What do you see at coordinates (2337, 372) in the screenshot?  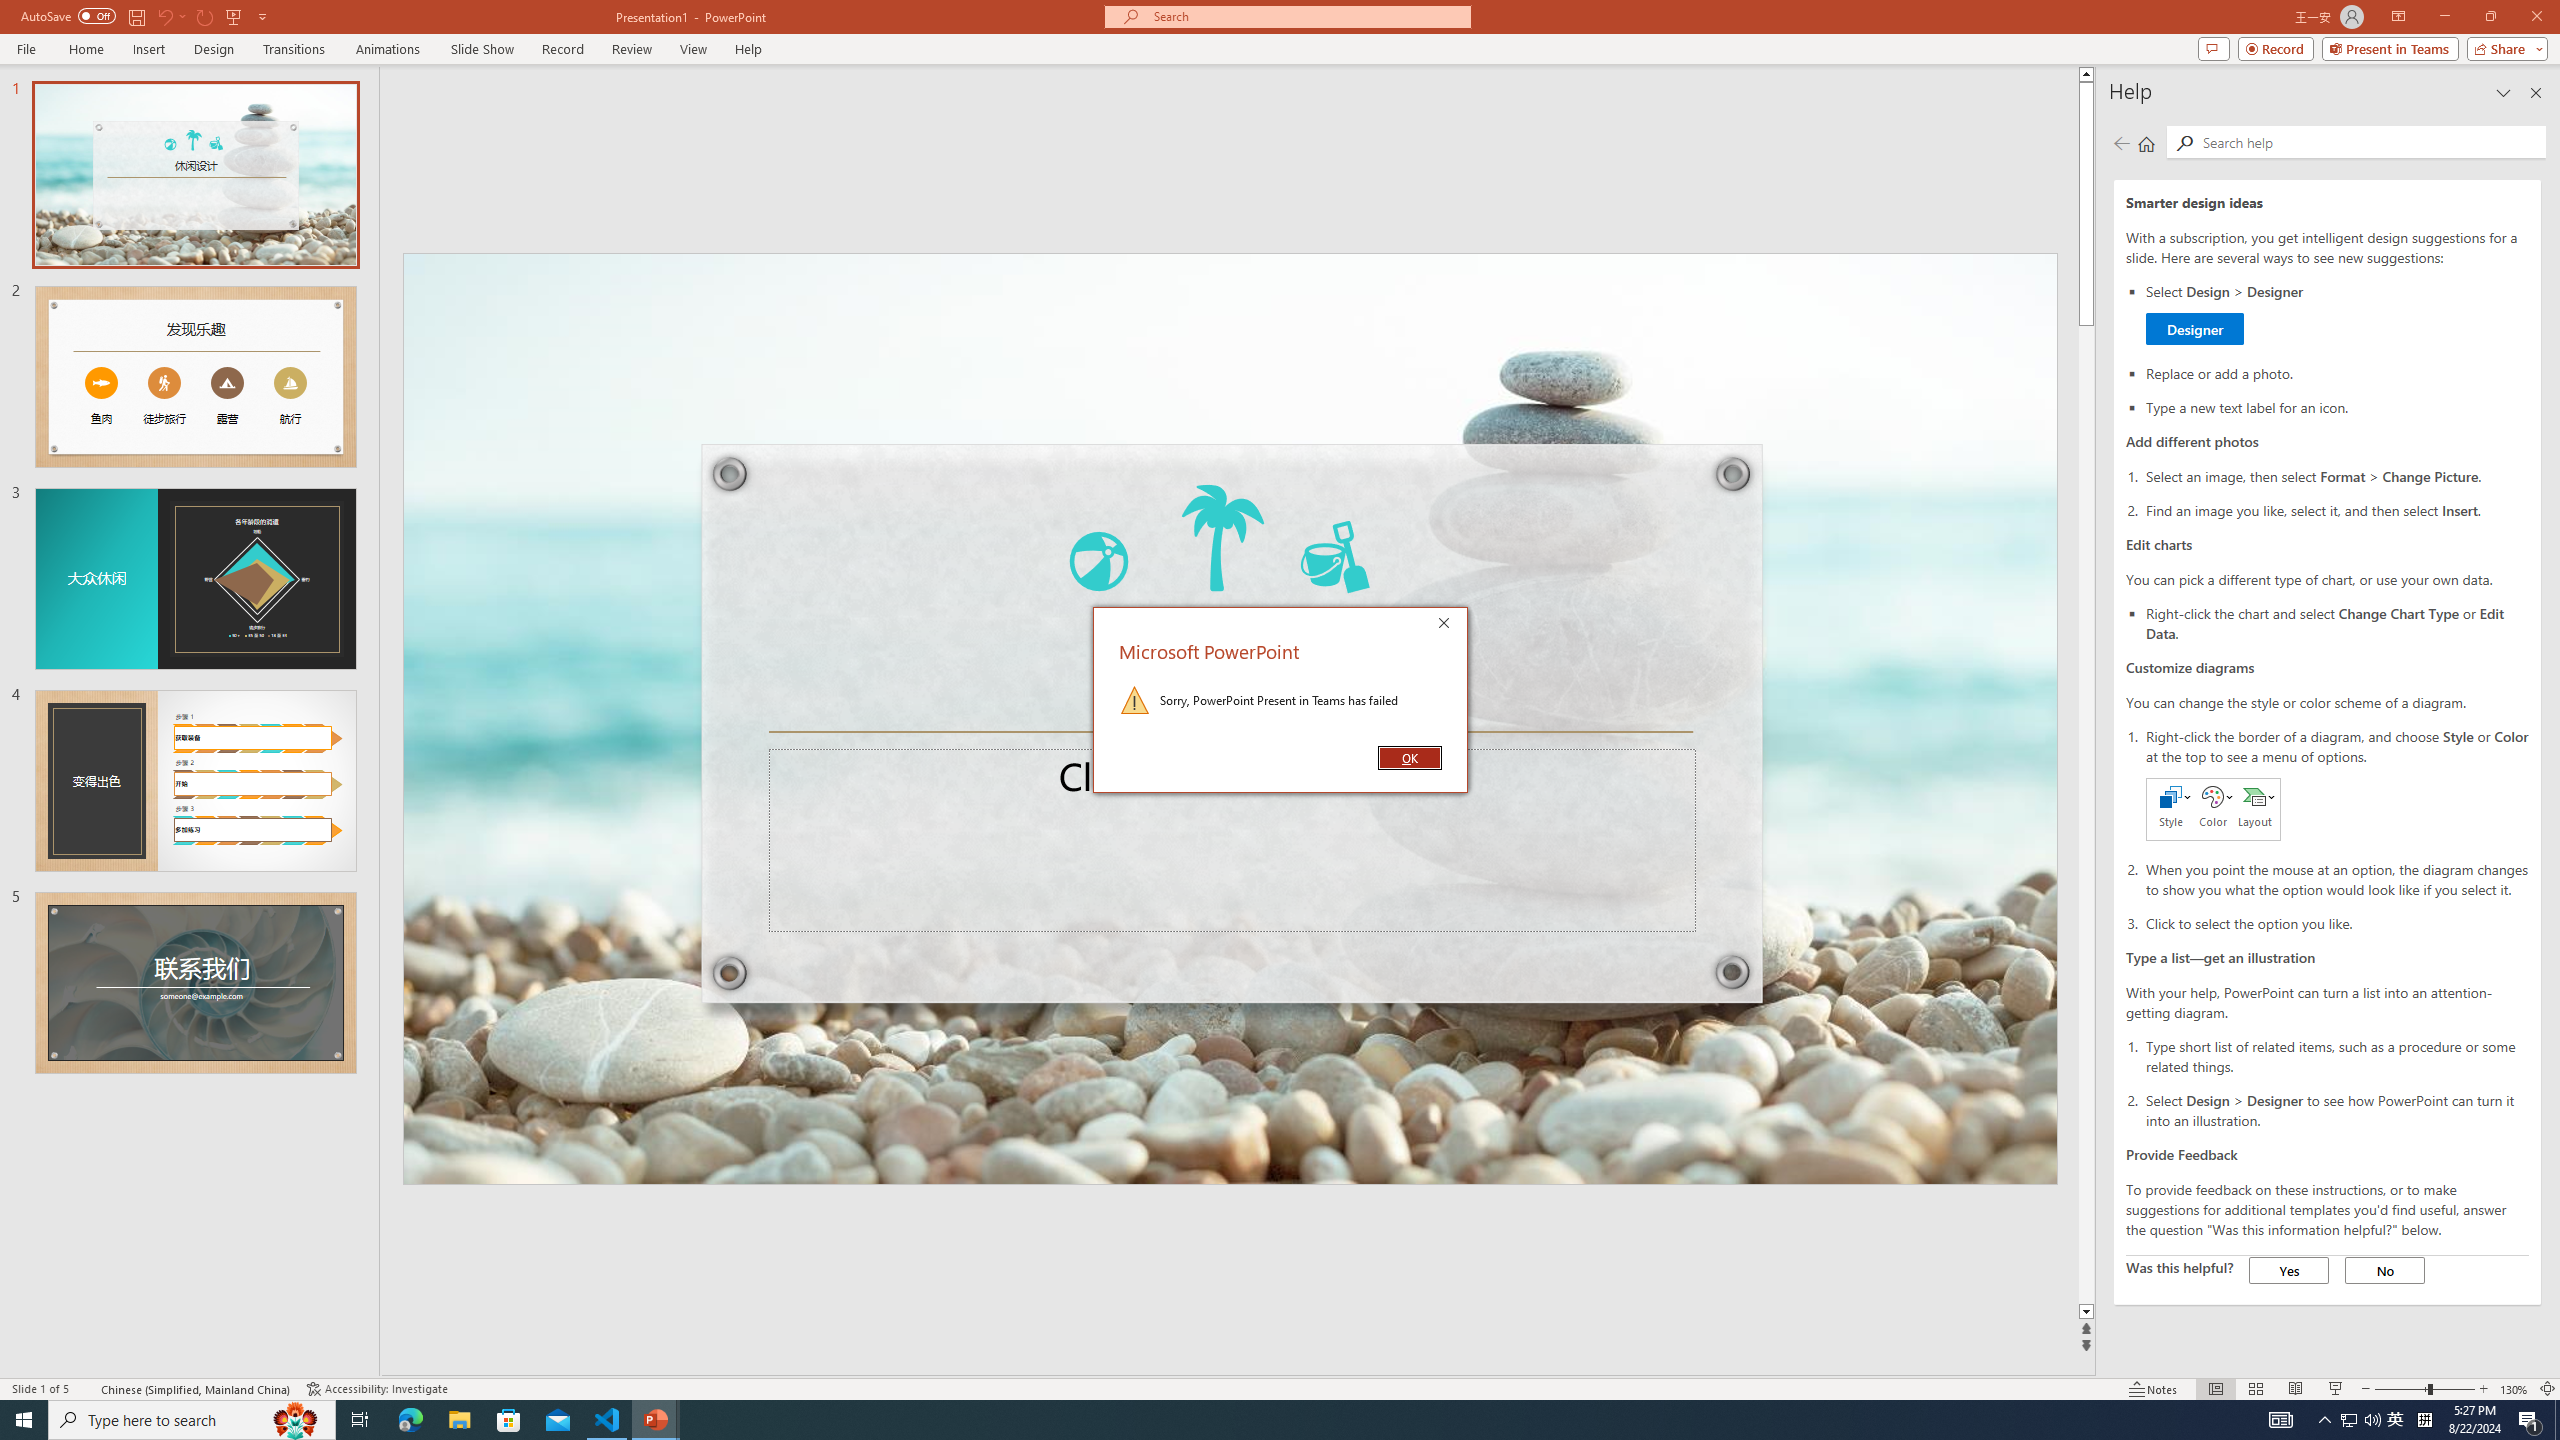 I see `Replace or add a photo.` at bounding box center [2337, 372].